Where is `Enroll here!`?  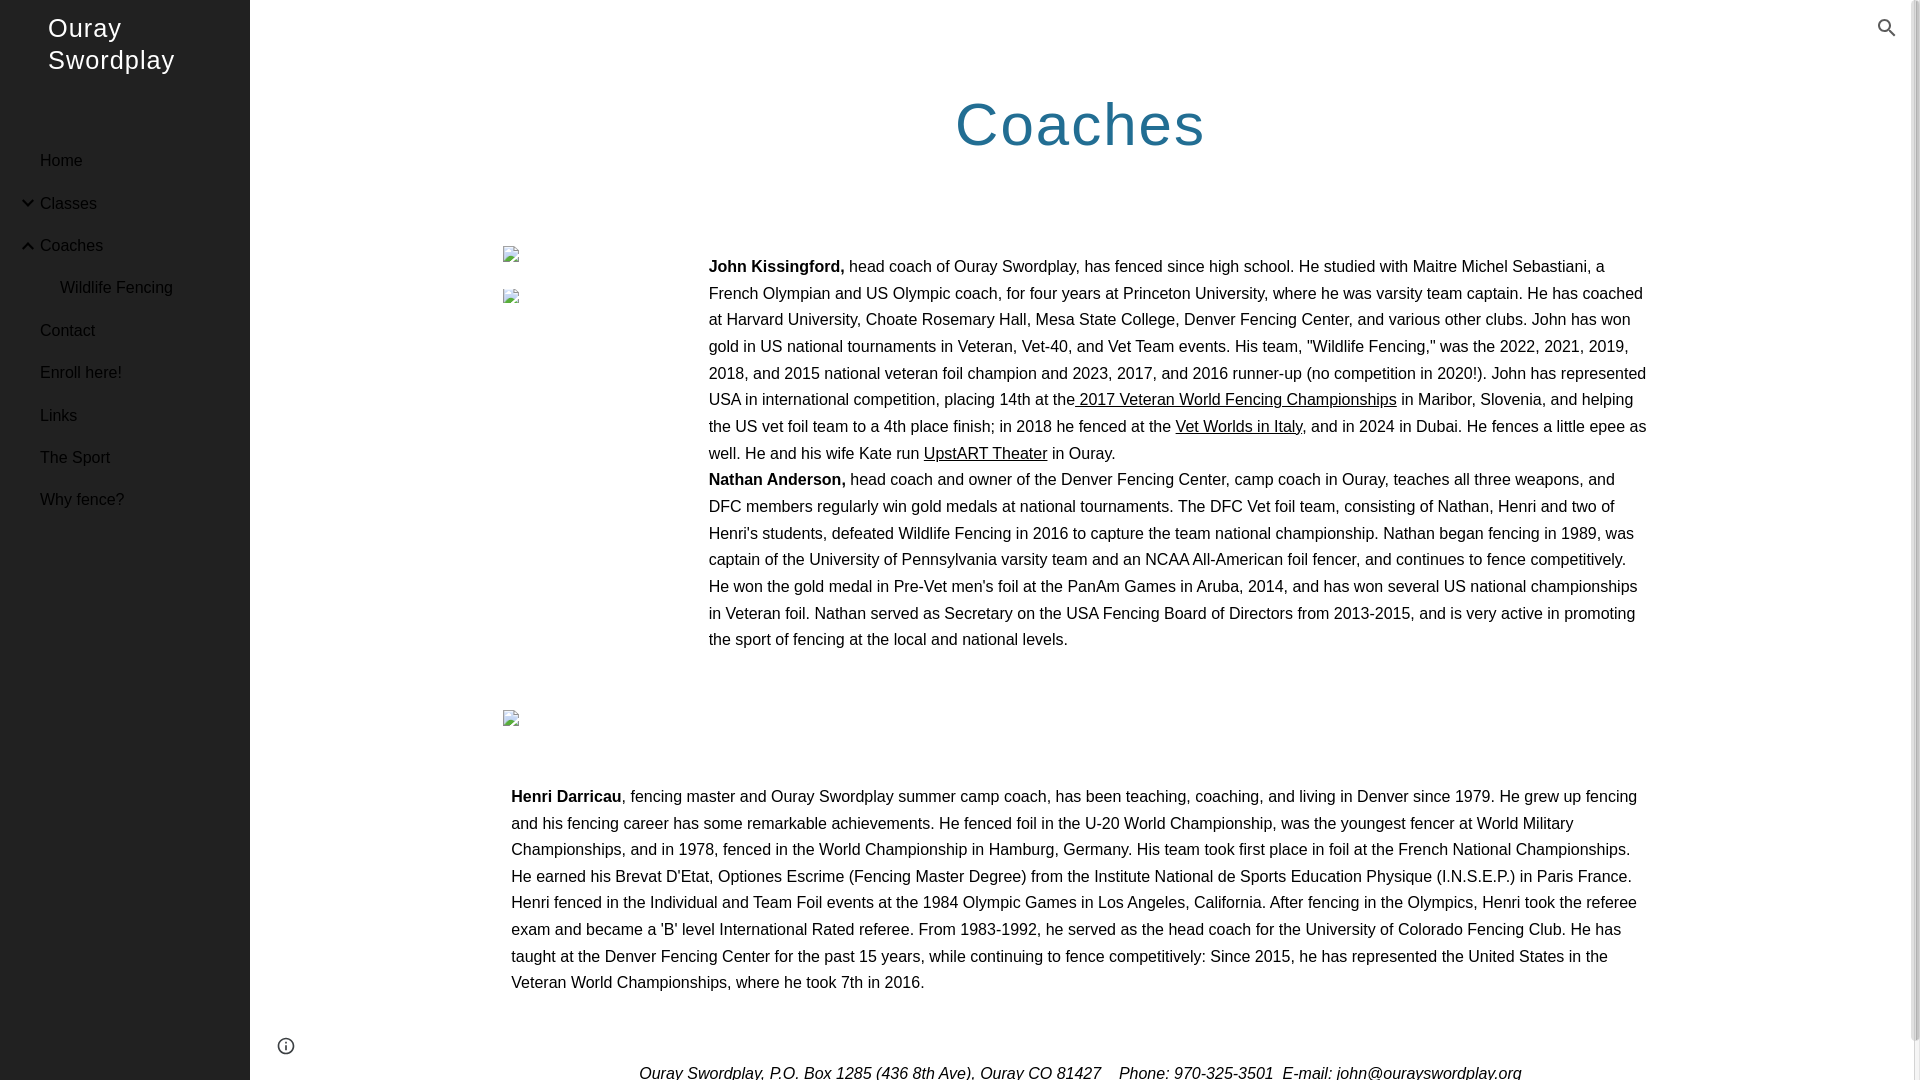 Enroll here! is located at coordinates (137, 373).